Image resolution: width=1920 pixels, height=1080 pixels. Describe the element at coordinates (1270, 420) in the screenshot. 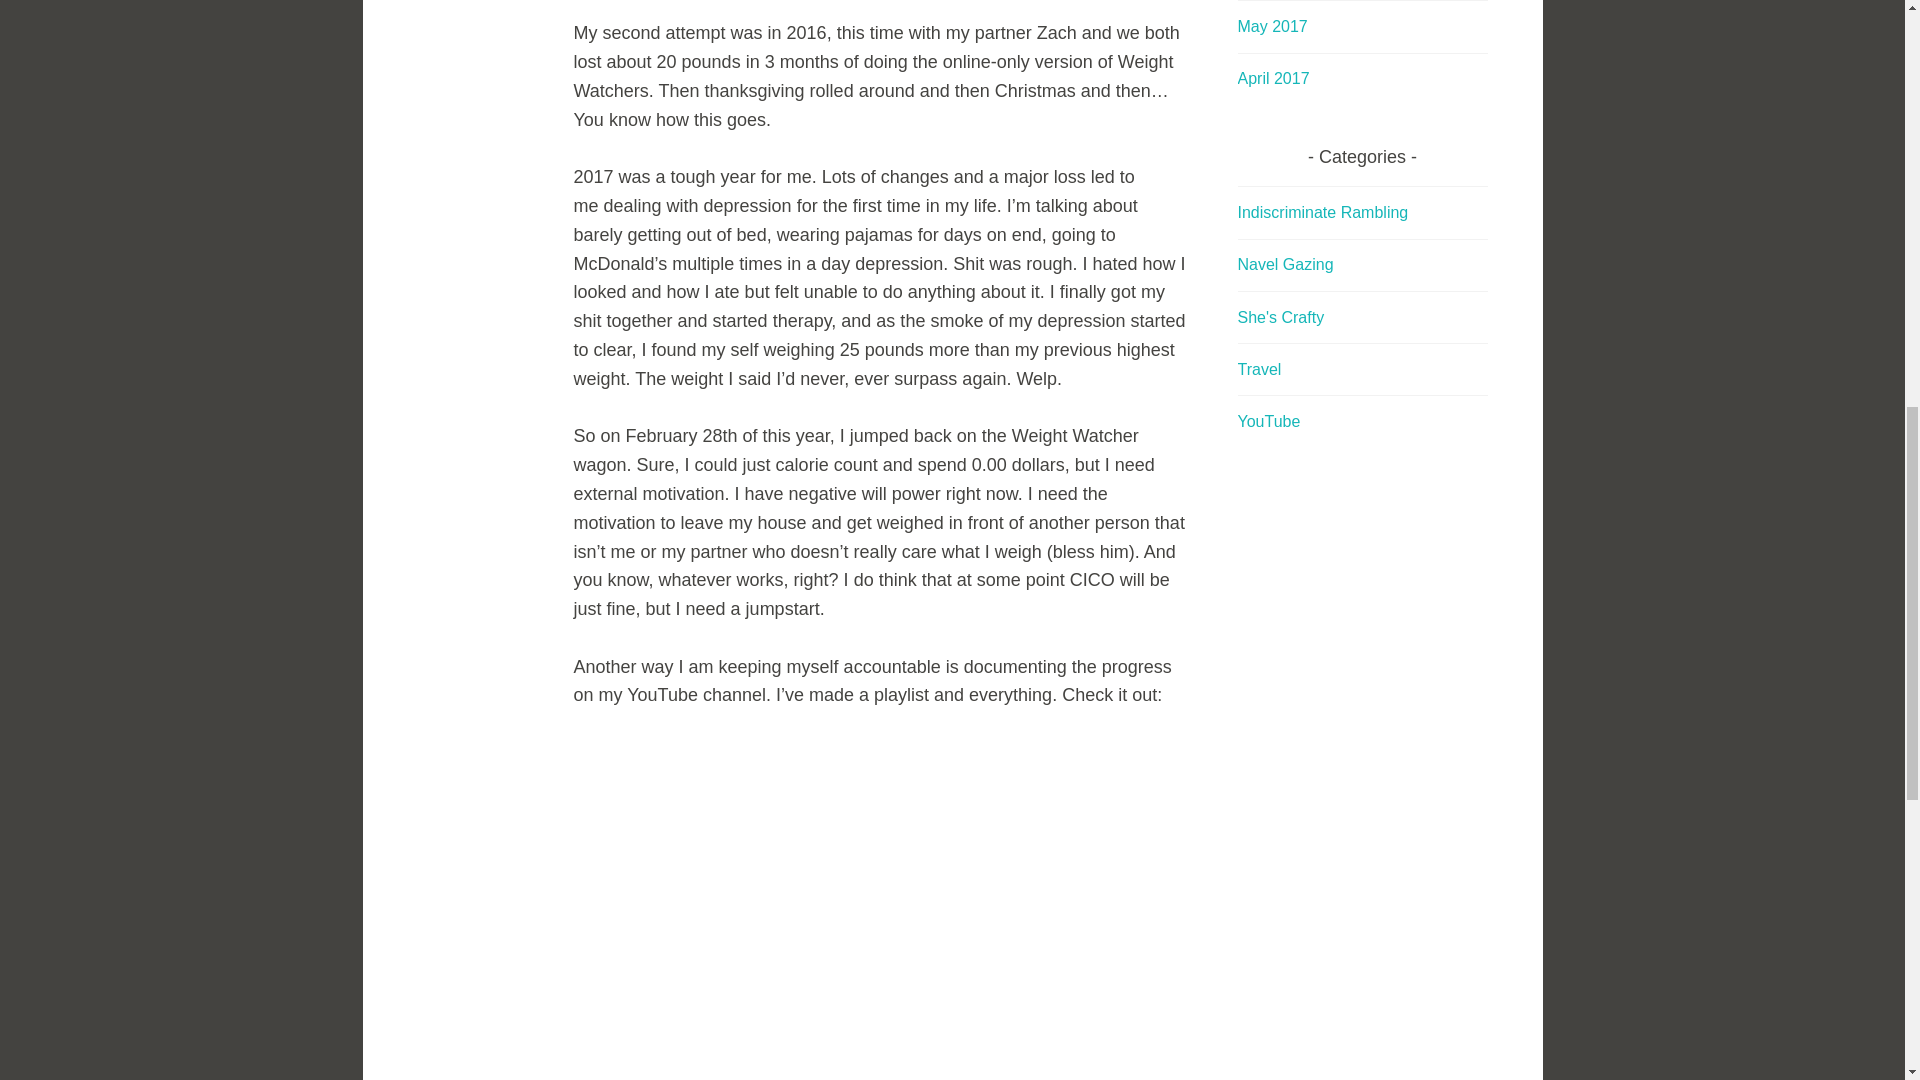

I see `YouTube` at that location.